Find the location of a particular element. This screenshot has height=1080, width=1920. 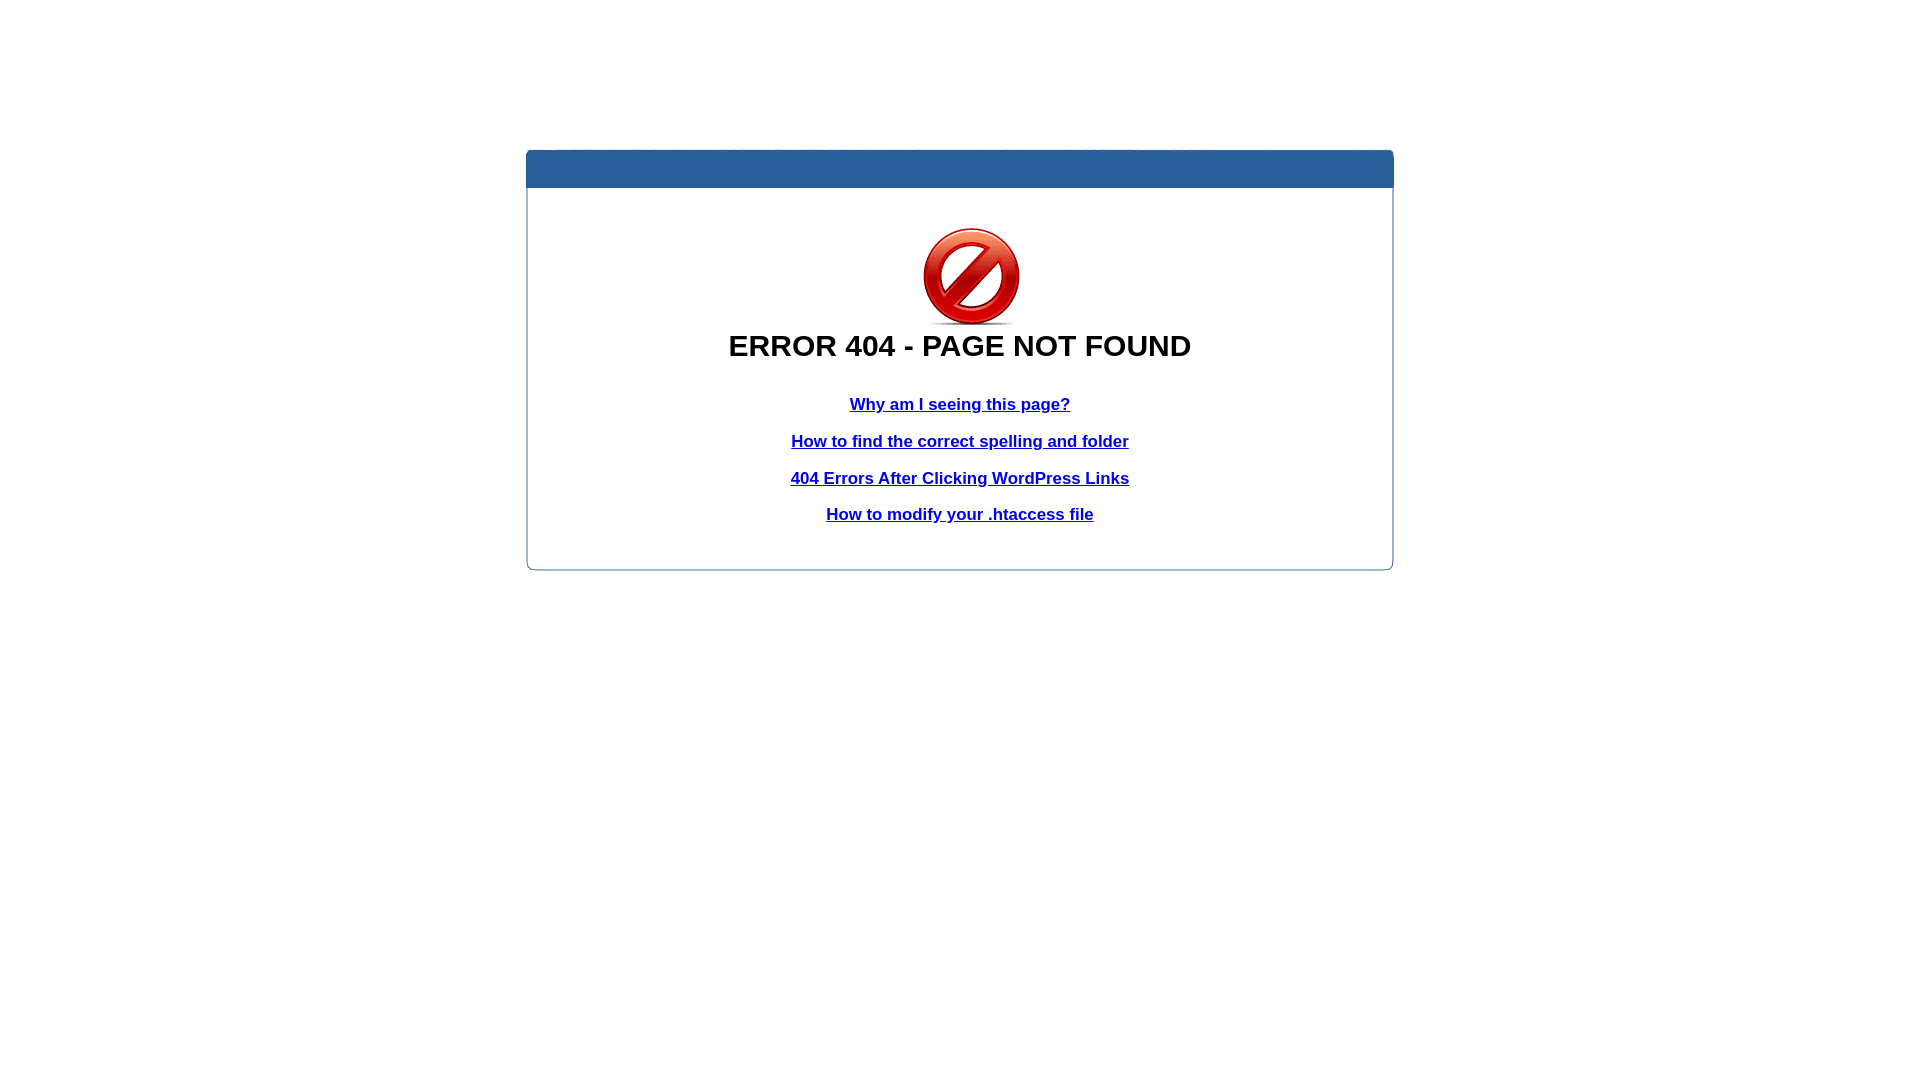

How to find the correct spelling and folder is located at coordinates (960, 442).